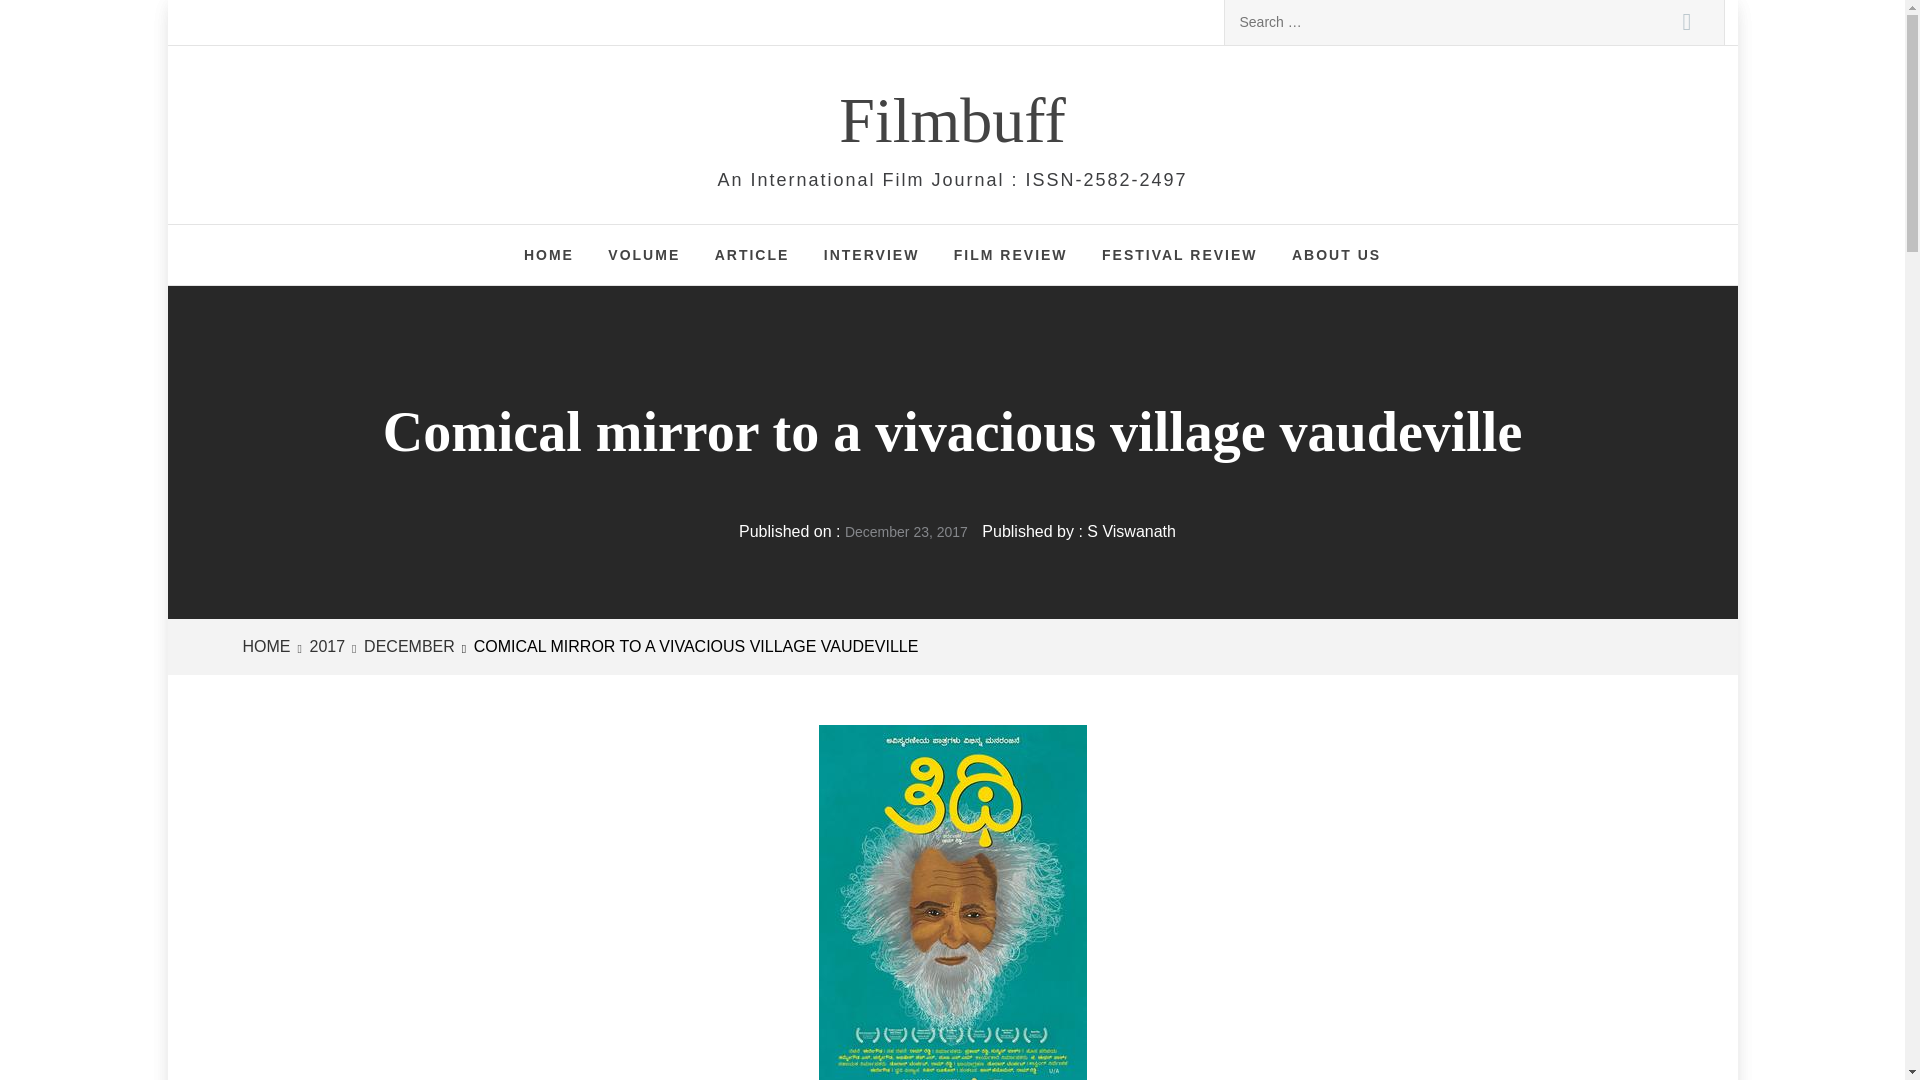 This screenshot has width=1920, height=1080. Describe the element at coordinates (752, 254) in the screenshot. I see `ARTICLE` at that location.